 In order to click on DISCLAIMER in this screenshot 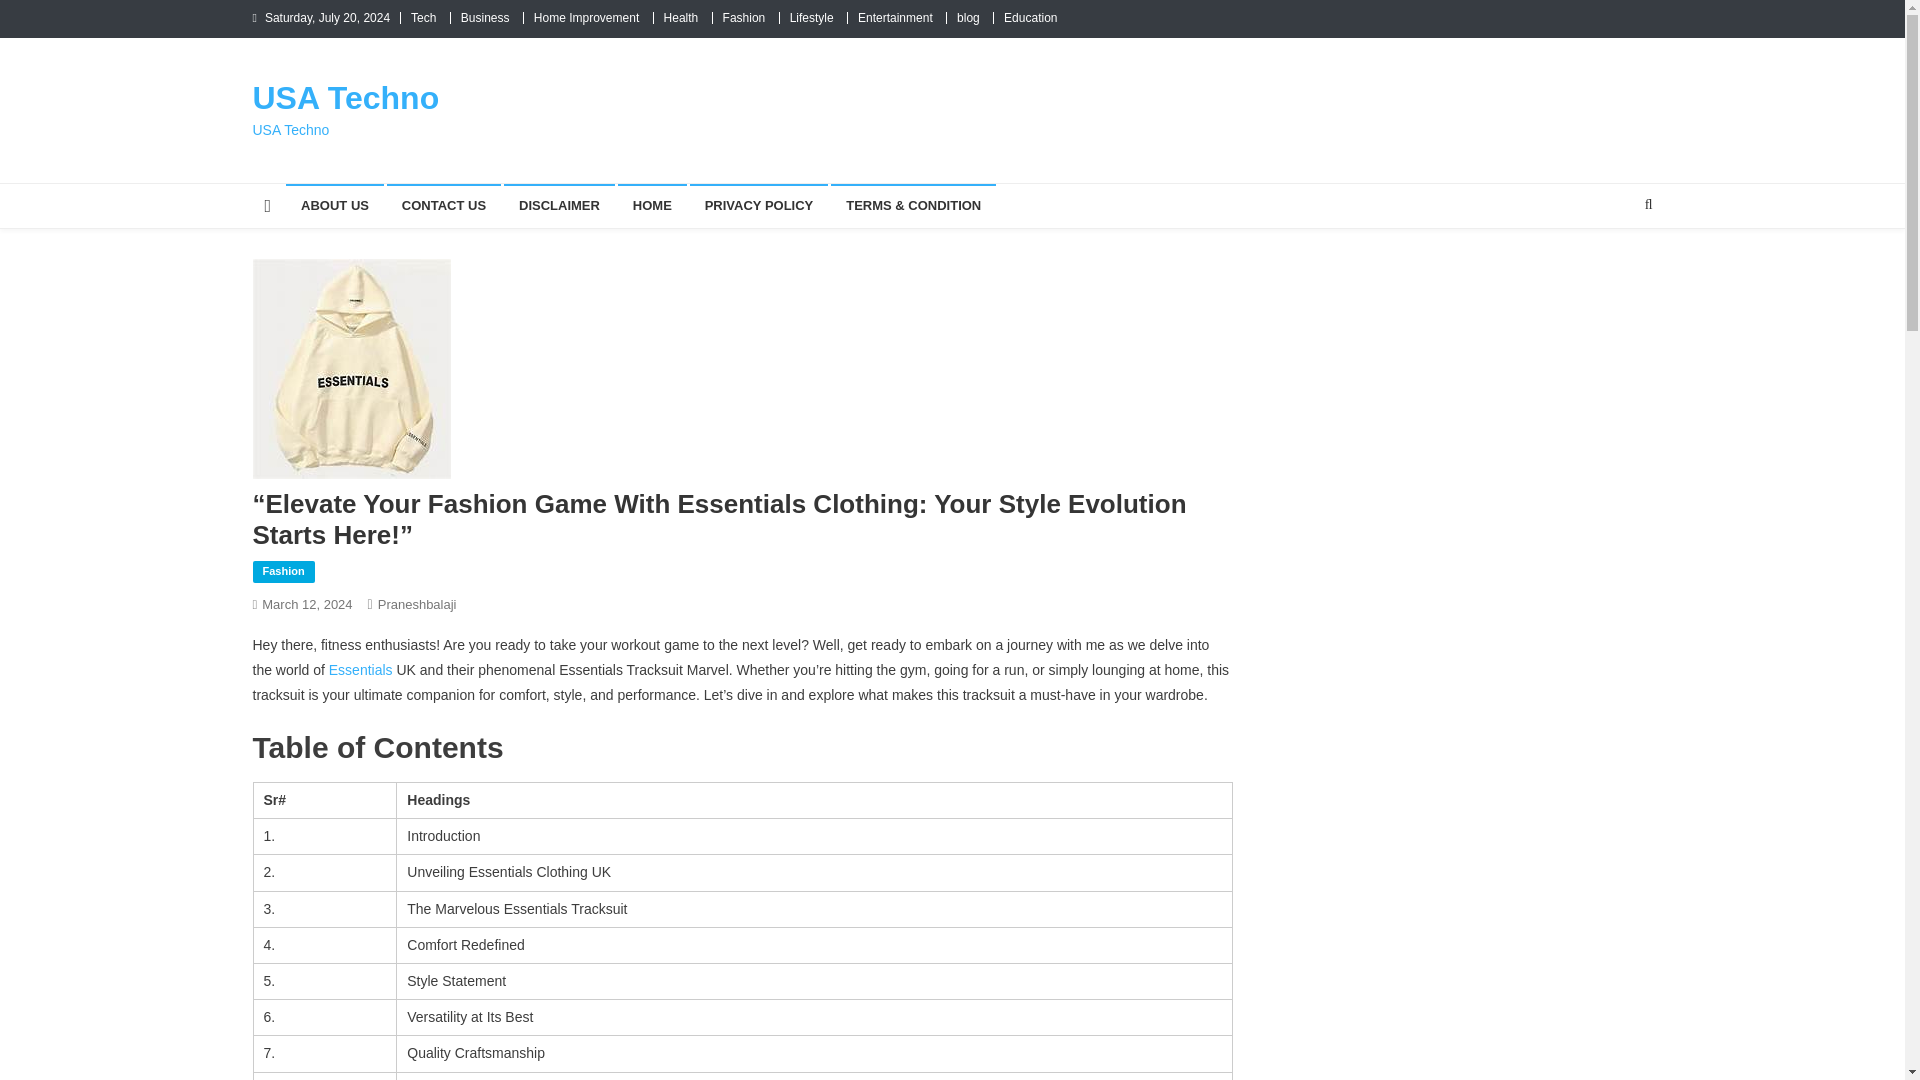, I will do `click(558, 205)`.